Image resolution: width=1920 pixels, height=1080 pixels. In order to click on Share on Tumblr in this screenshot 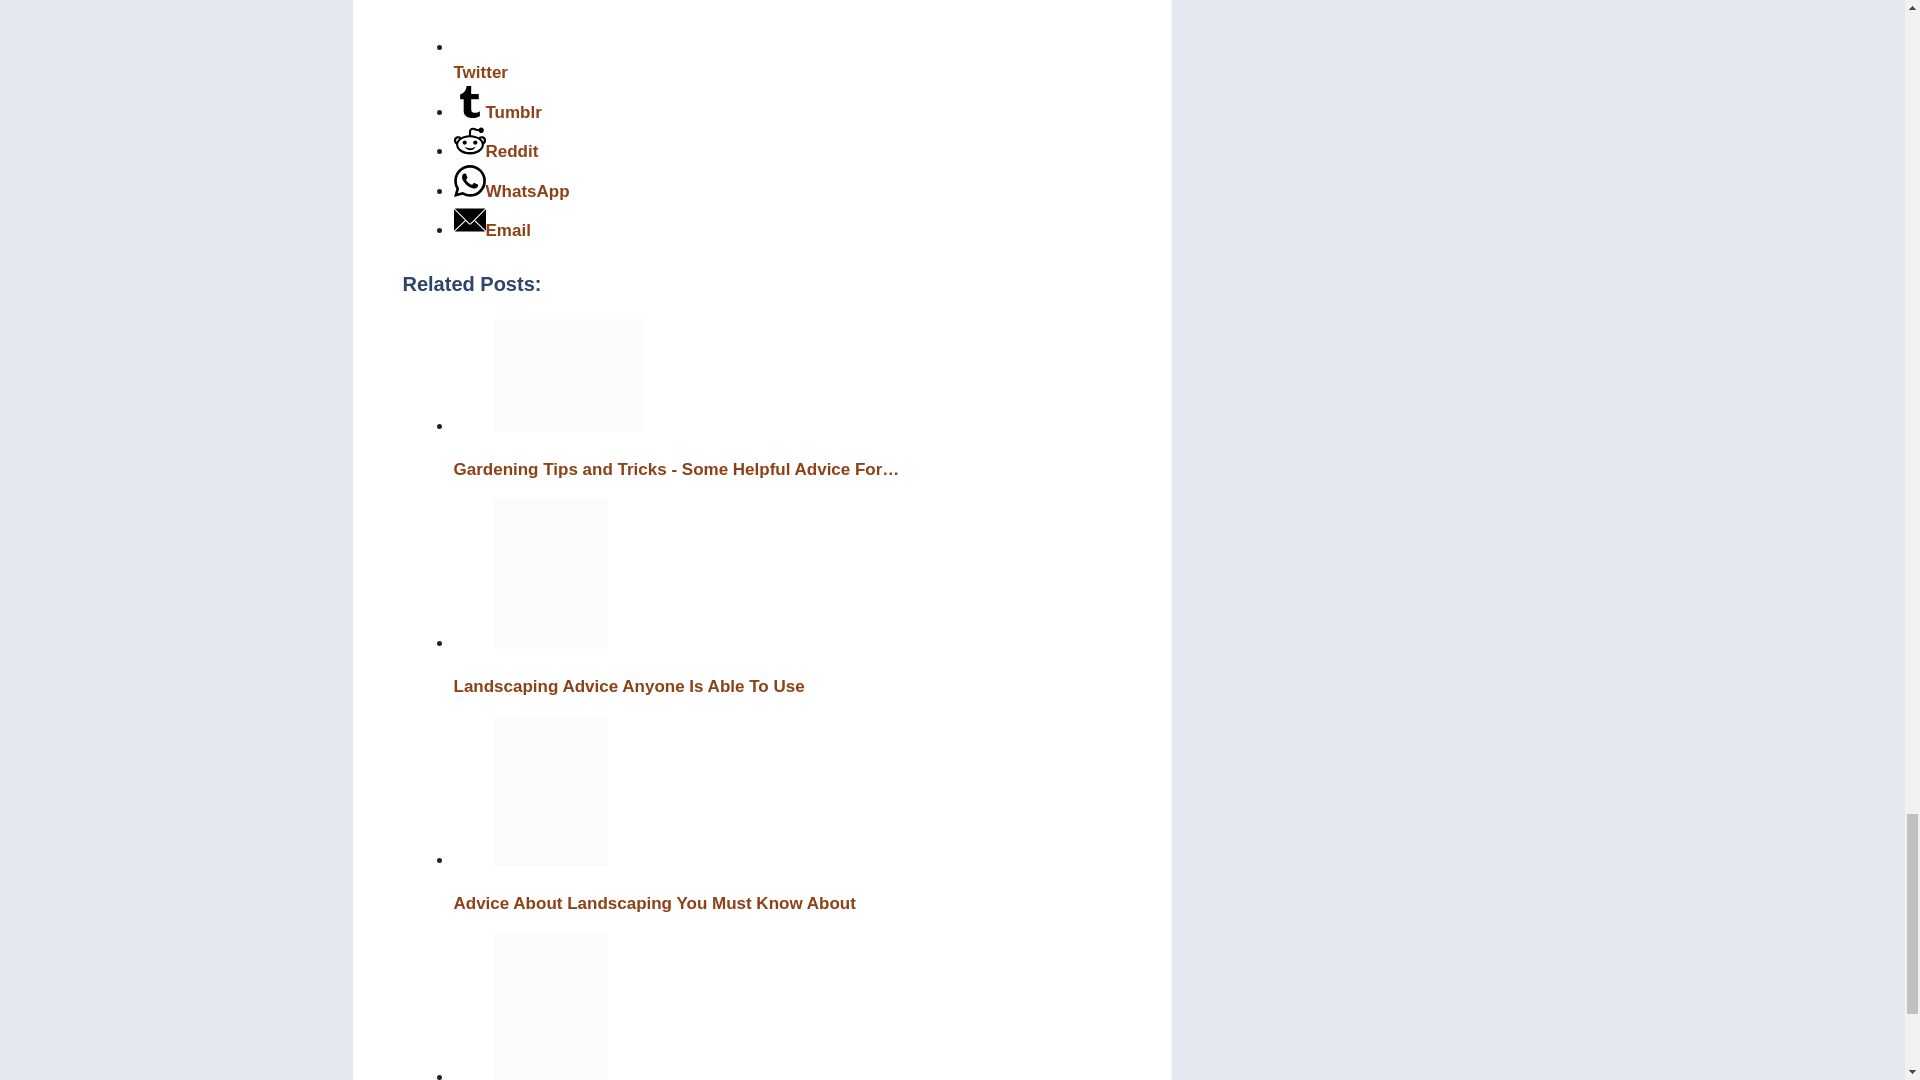, I will do `click(497, 112)`.